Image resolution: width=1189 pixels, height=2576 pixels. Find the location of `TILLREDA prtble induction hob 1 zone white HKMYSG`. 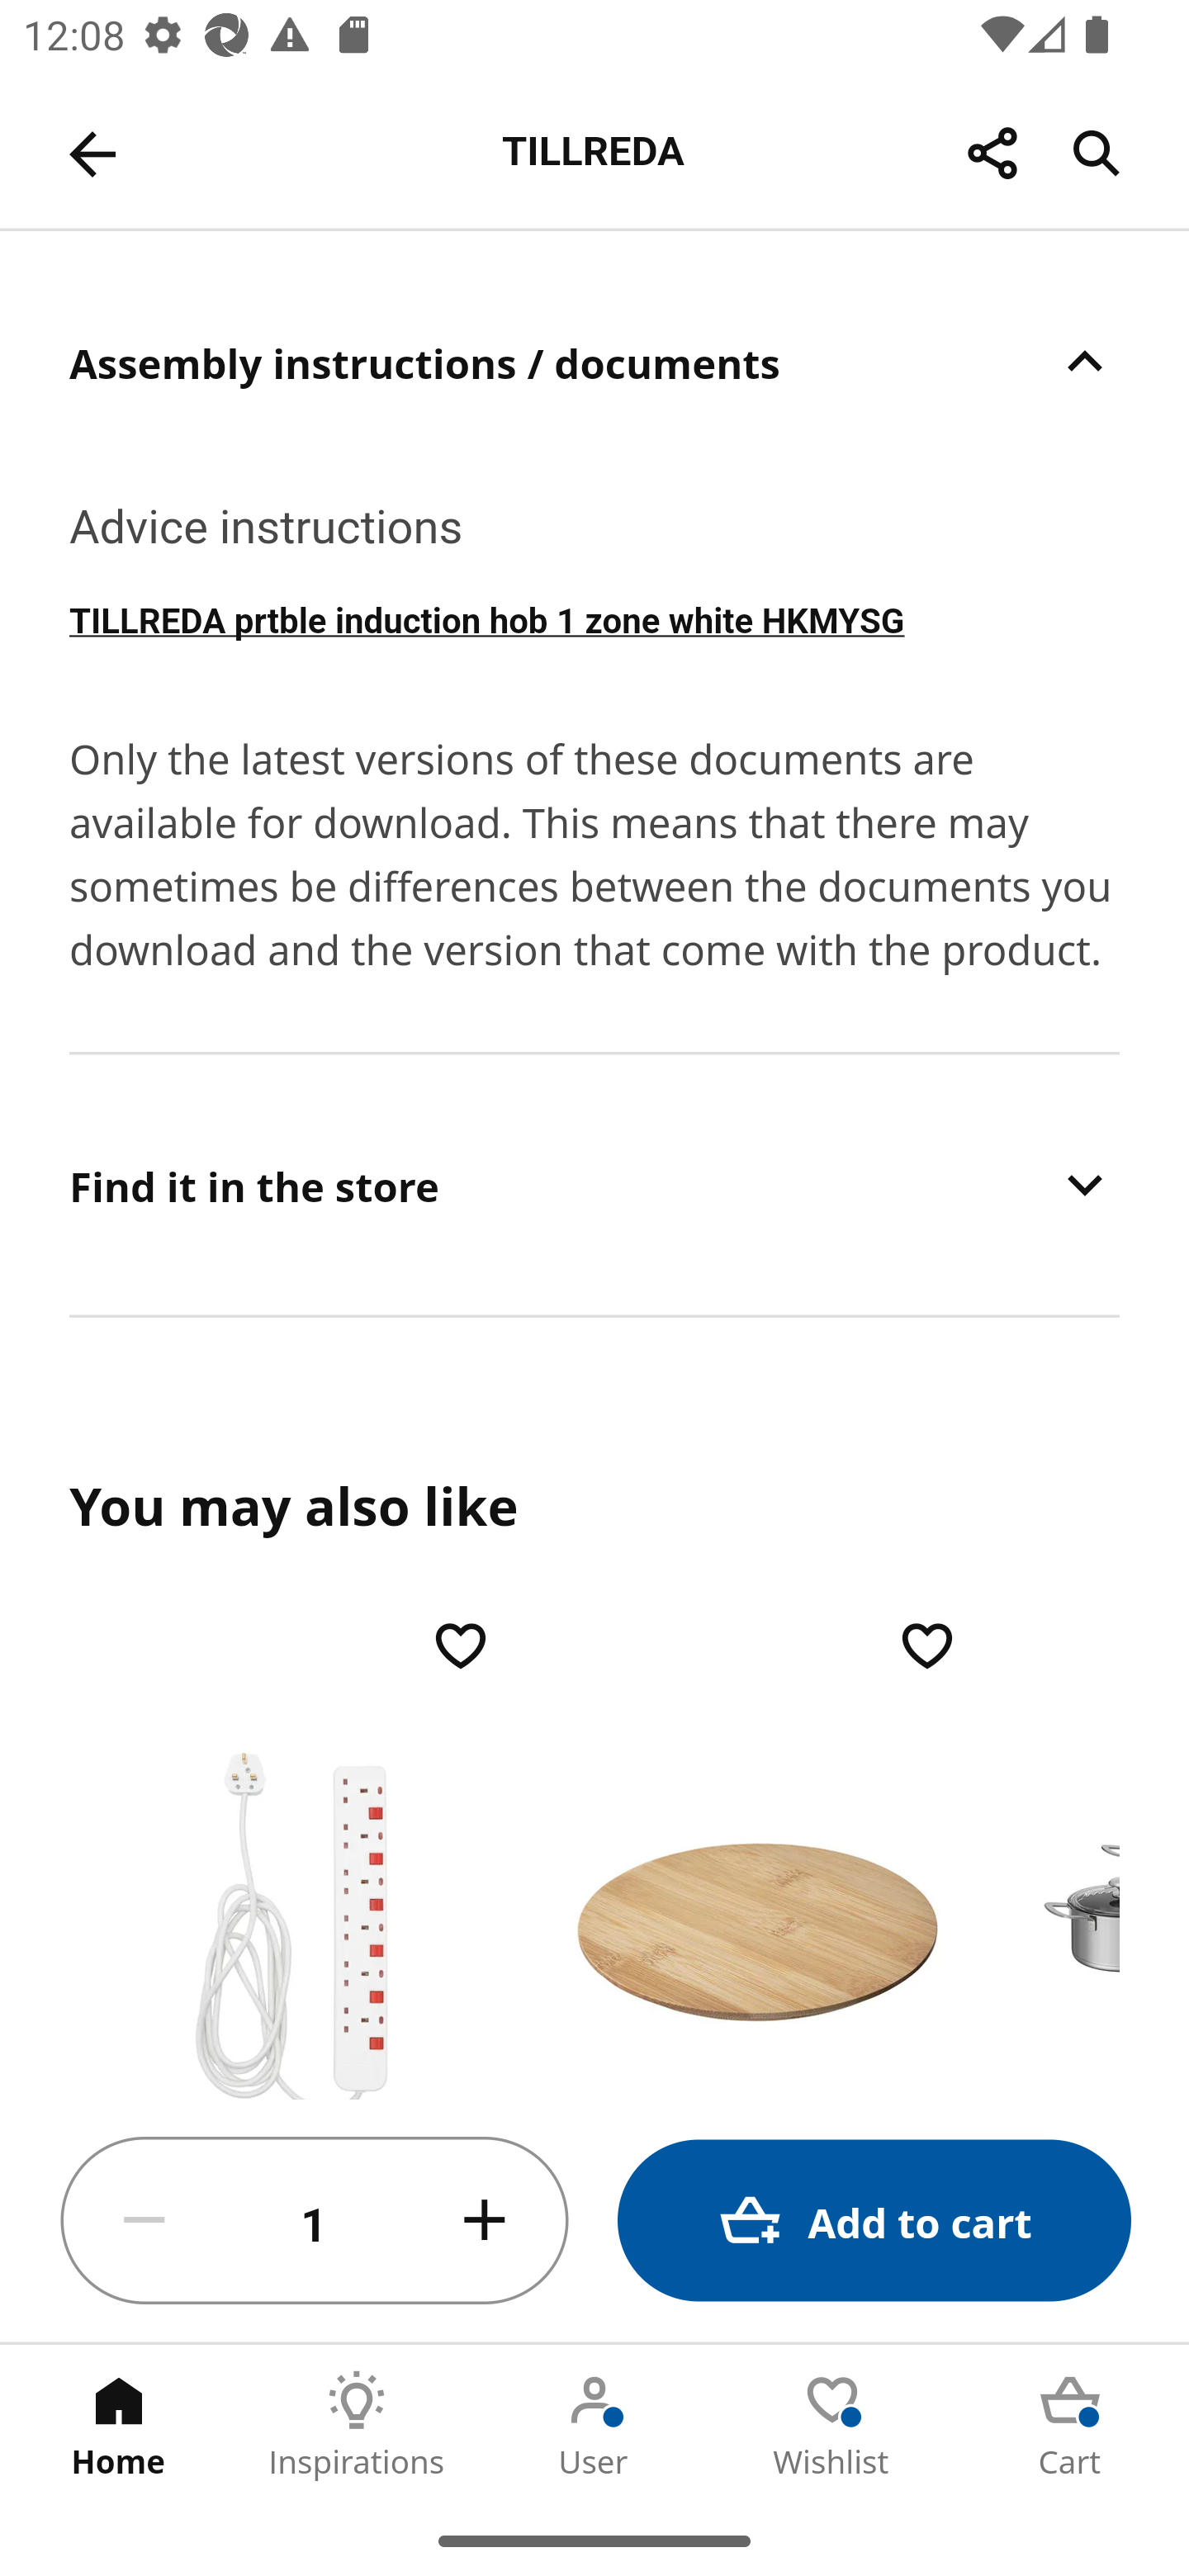

TILLREDA prtble induction hob 1 zone white HKMYSG is located at coordinates (594, 618).